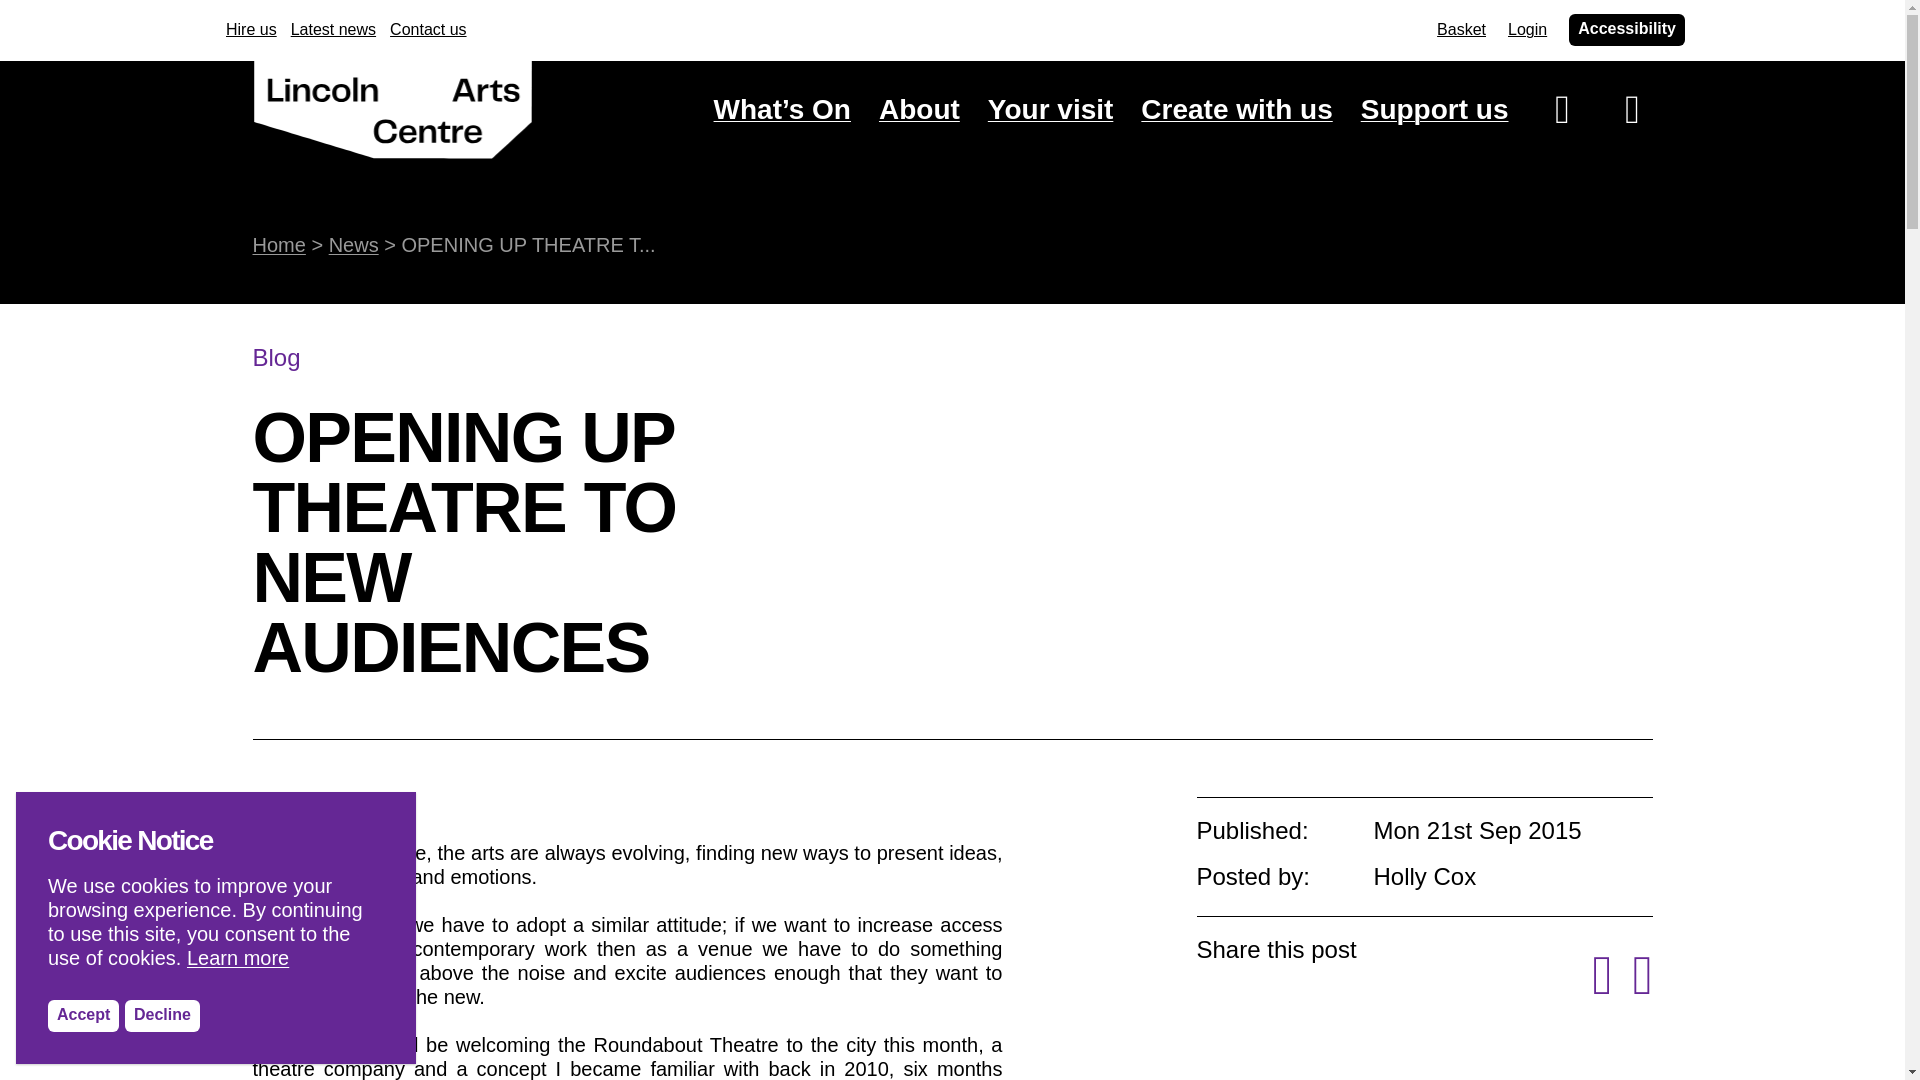 This screenshot has height=1080, width=1920. I want to click on Login, so click(1527, 30).